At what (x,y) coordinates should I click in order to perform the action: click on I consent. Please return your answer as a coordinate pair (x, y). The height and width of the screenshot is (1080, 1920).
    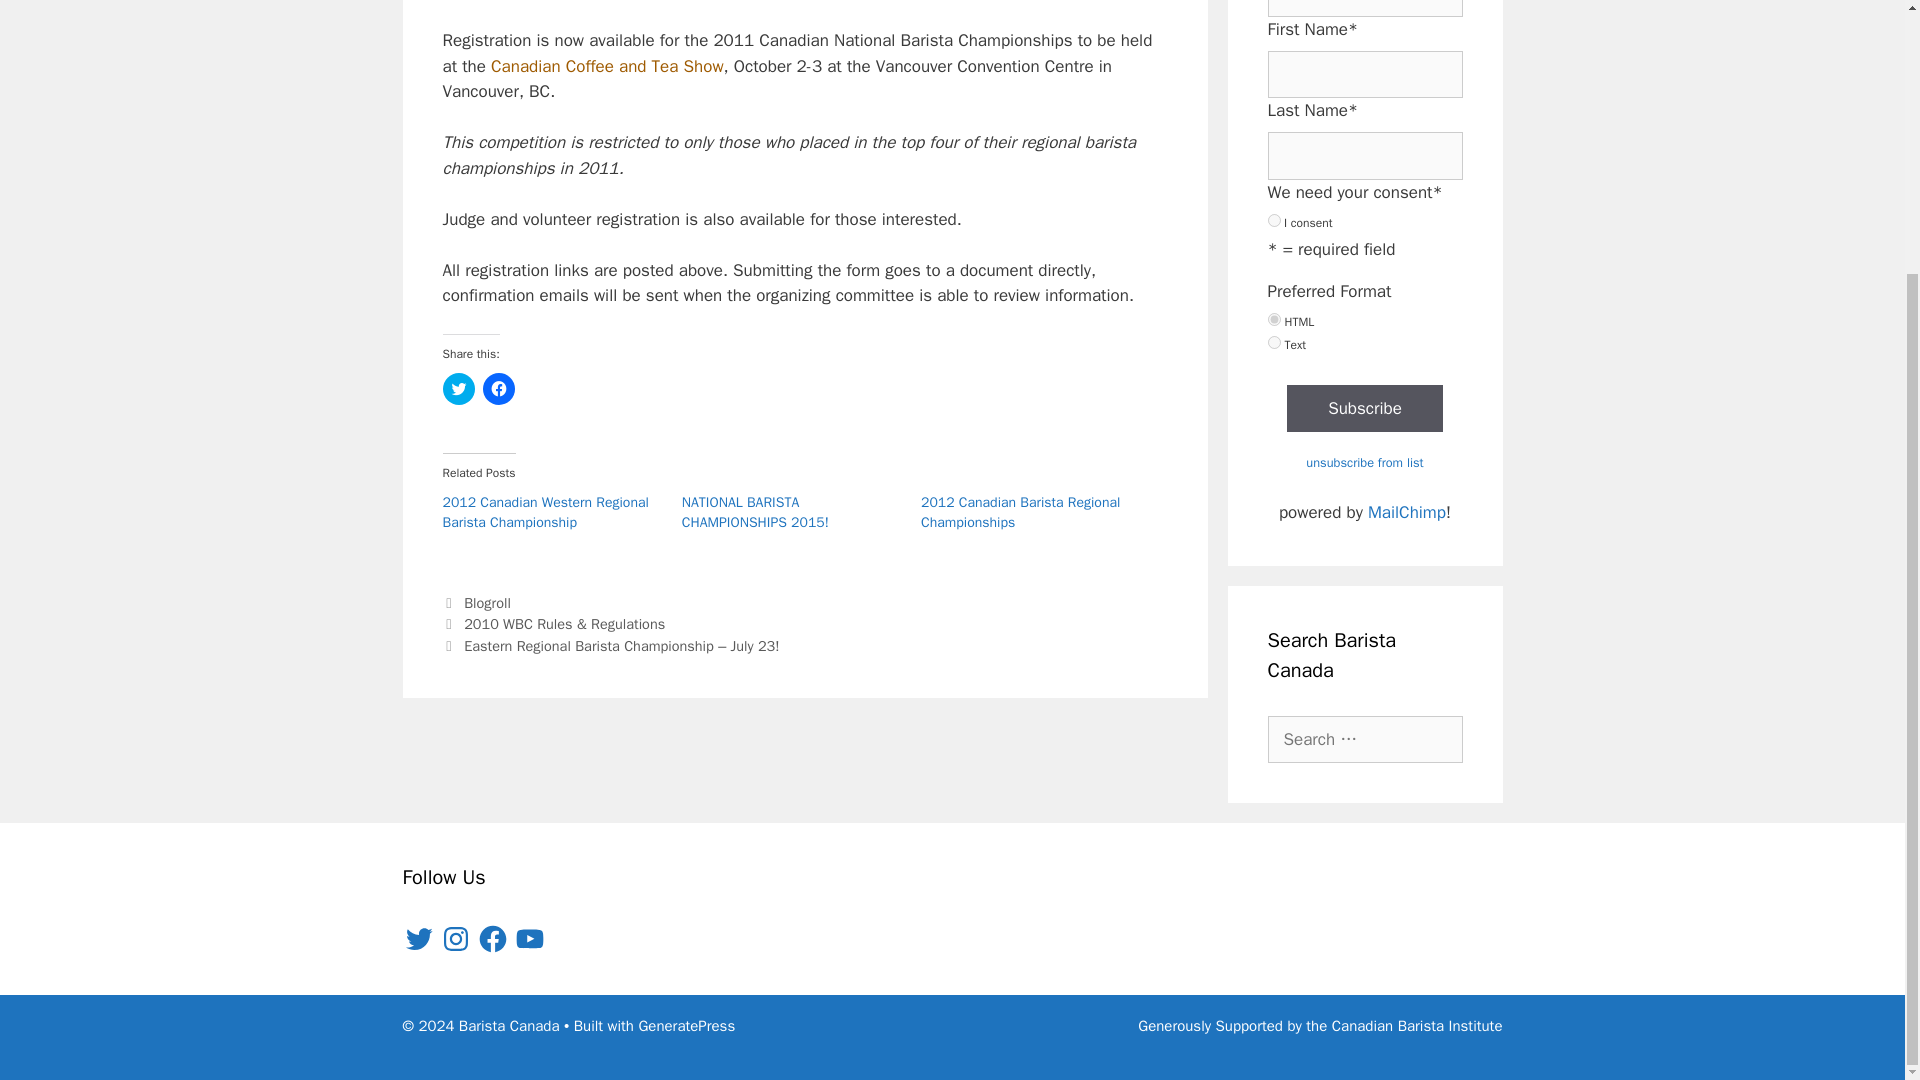
    Looking at the image, I should click on (1274, 220).